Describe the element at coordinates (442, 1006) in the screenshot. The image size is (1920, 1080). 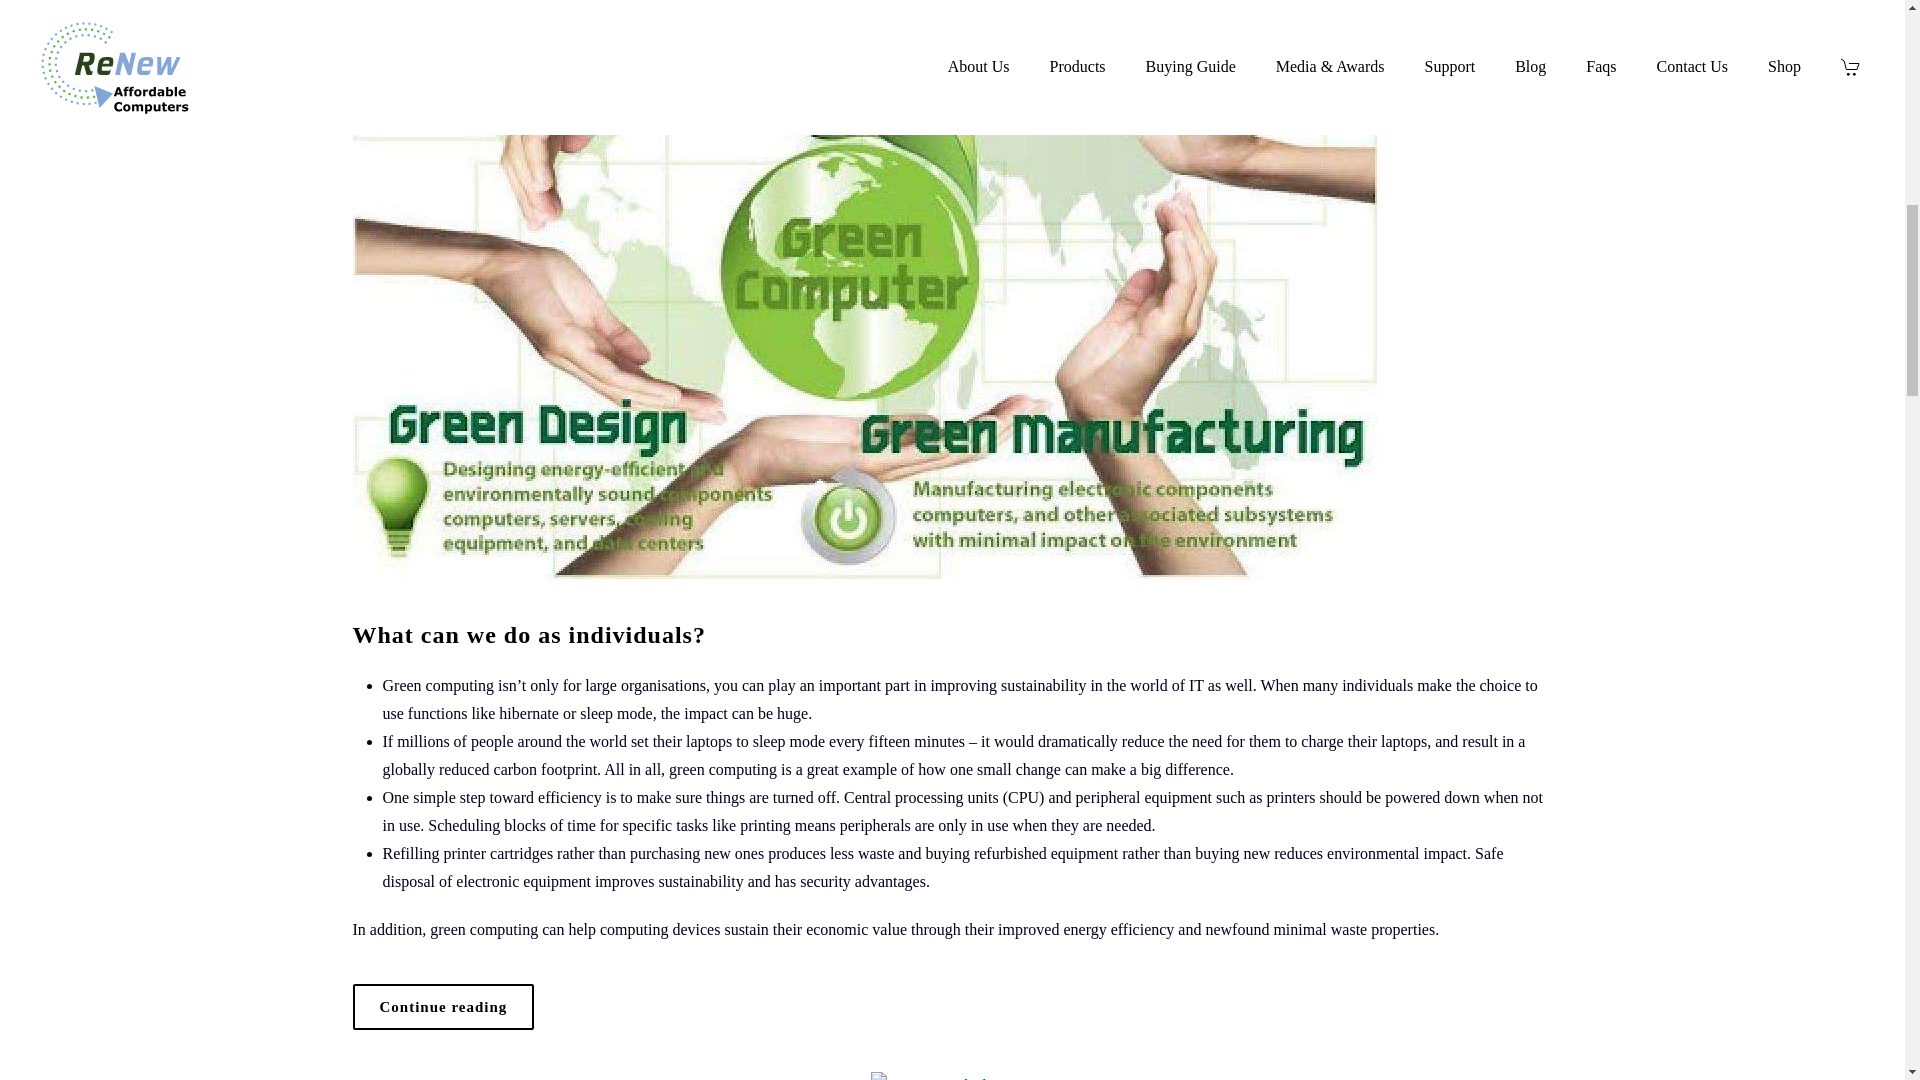
I see `Continue reading` at that location.